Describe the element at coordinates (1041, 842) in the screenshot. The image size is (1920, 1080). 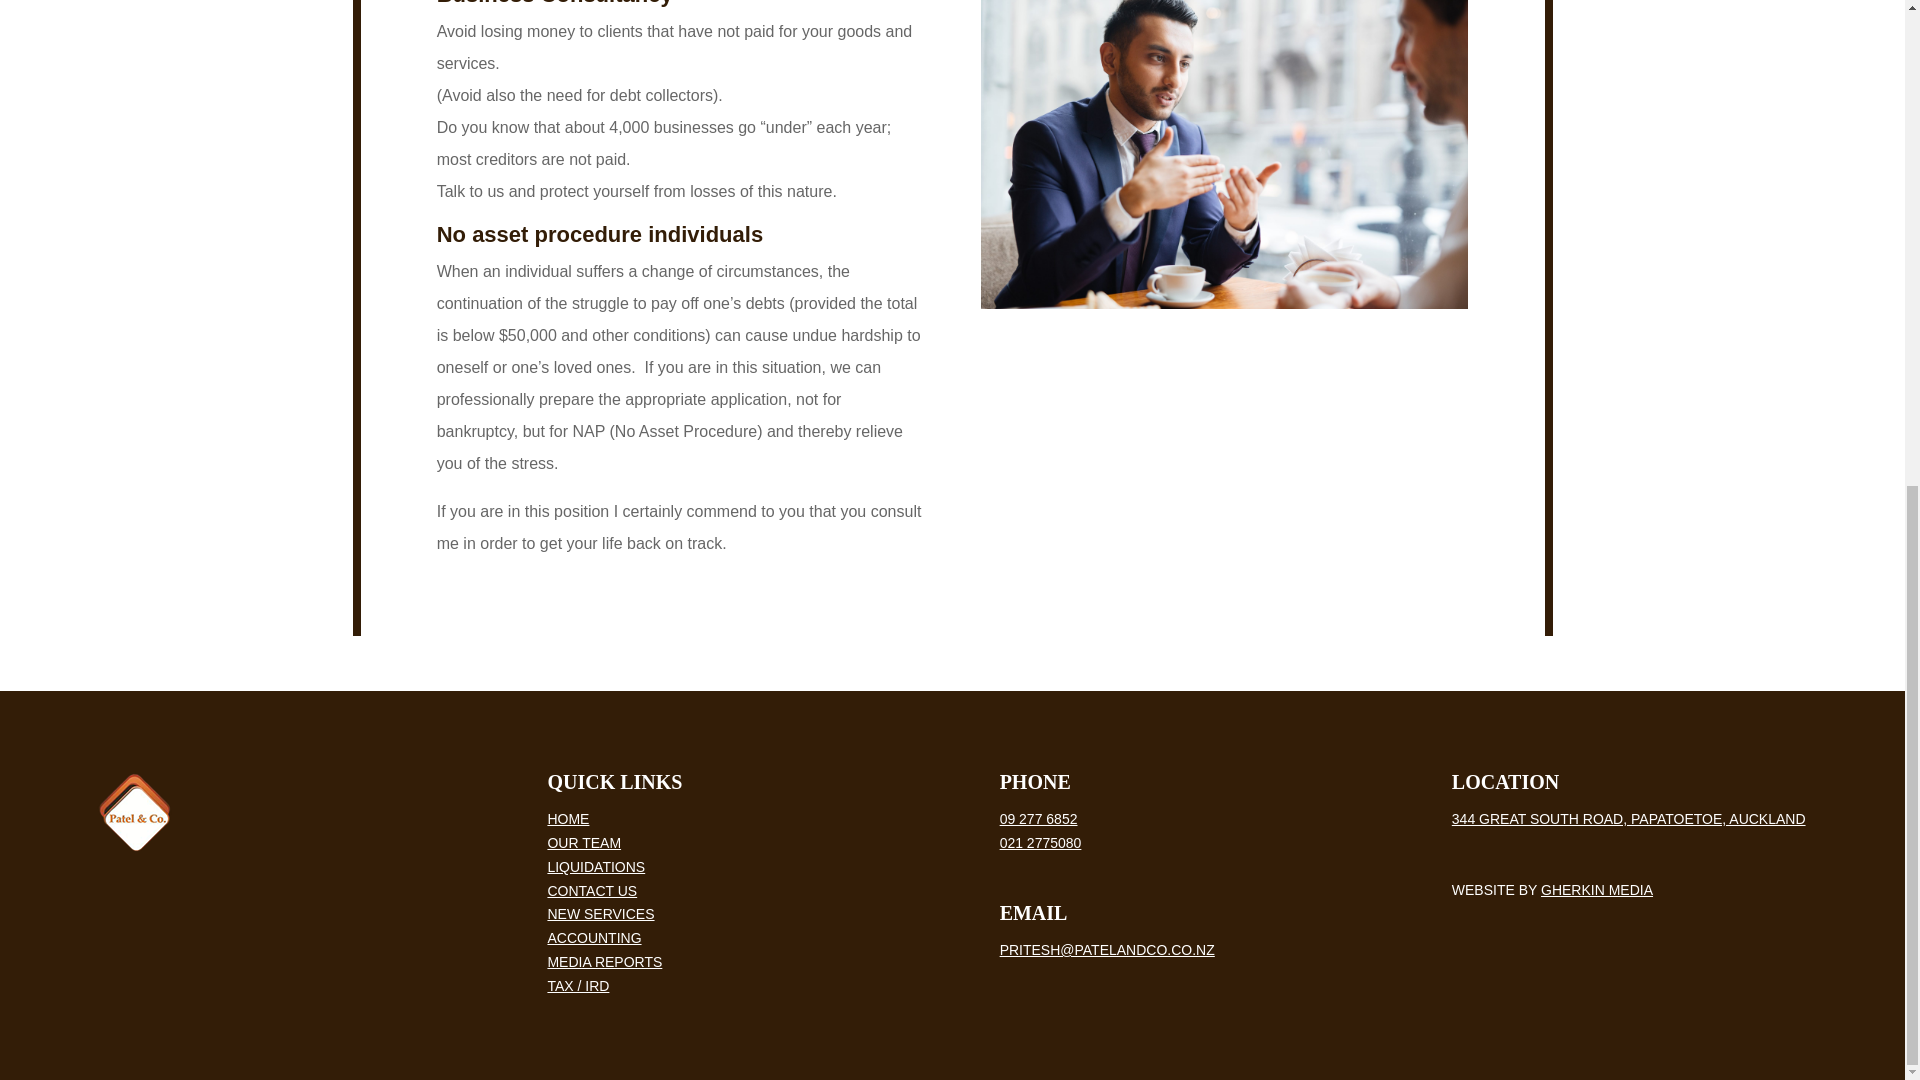
I see `021 2775080` at that location.